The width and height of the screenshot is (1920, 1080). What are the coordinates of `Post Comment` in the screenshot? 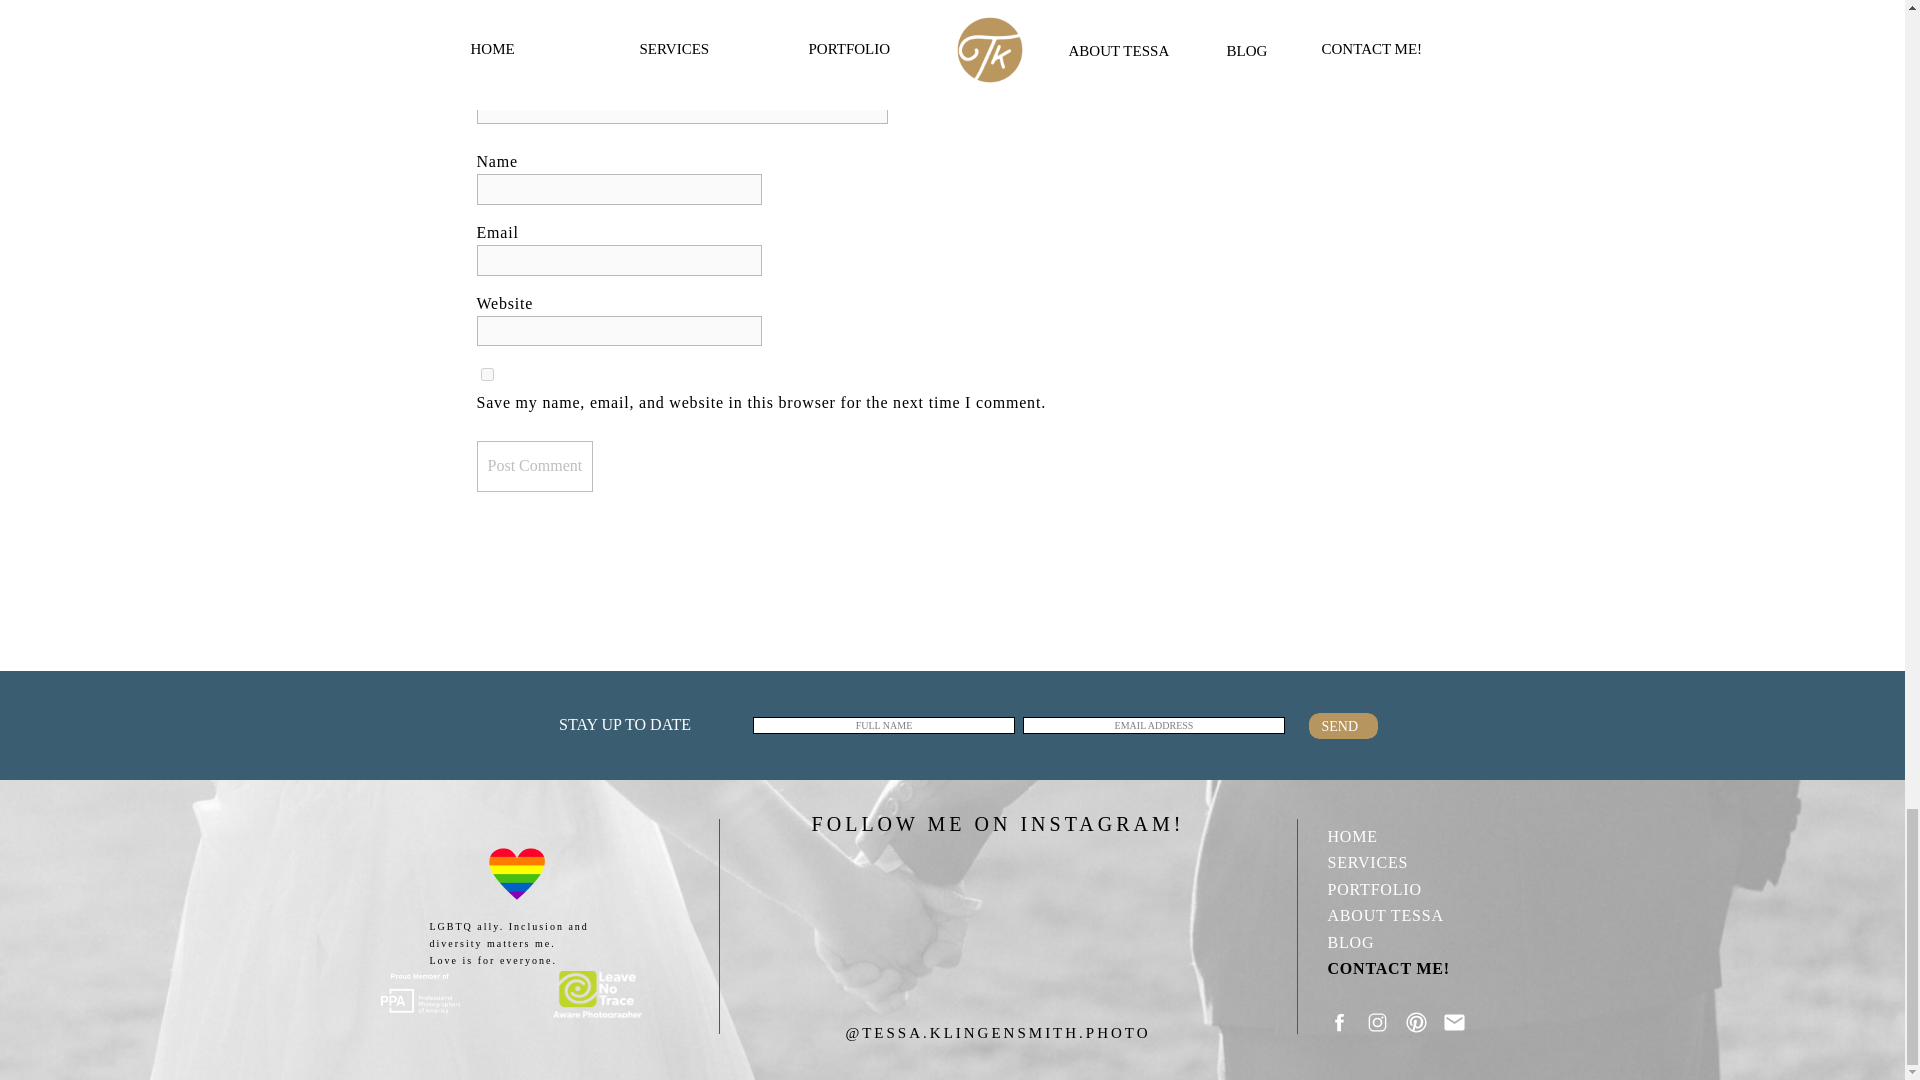 It's located at (534, 466).